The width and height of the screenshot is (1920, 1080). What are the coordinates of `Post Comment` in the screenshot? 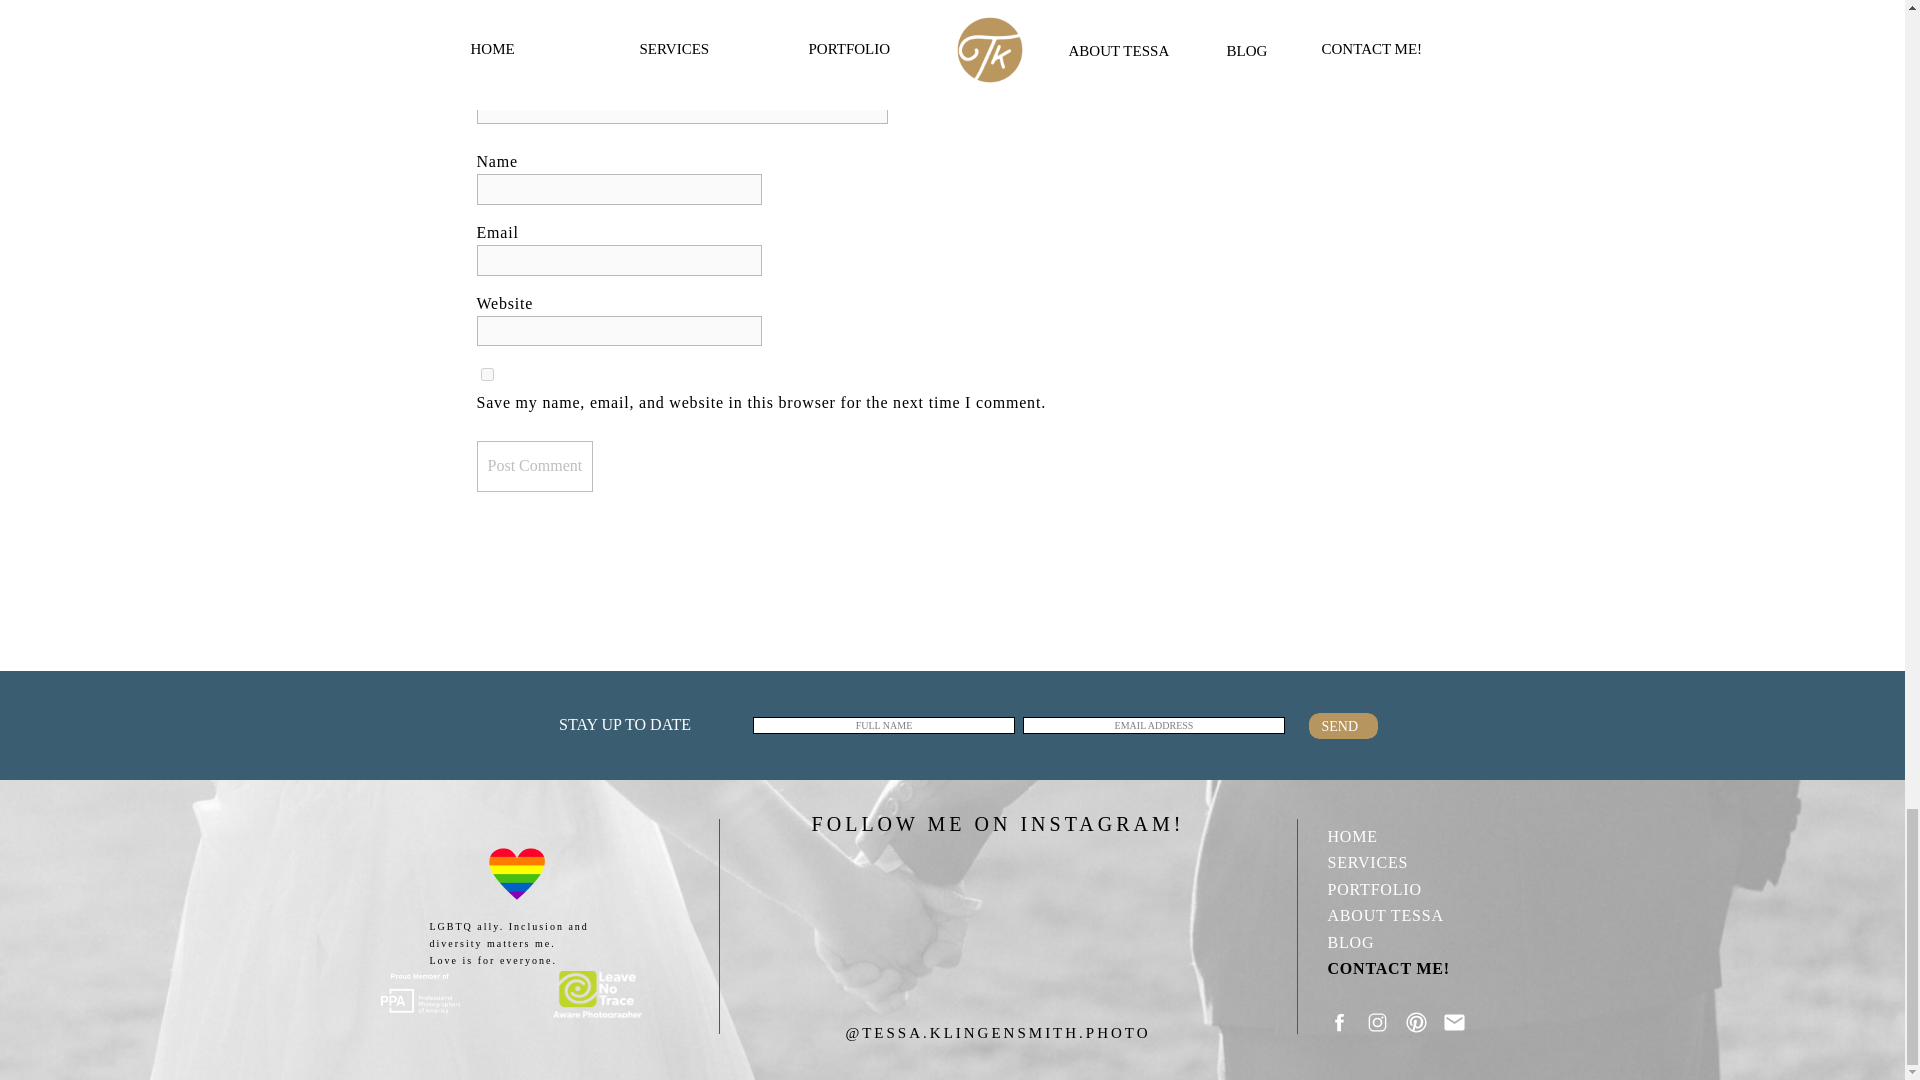 It's located at (534, 466).